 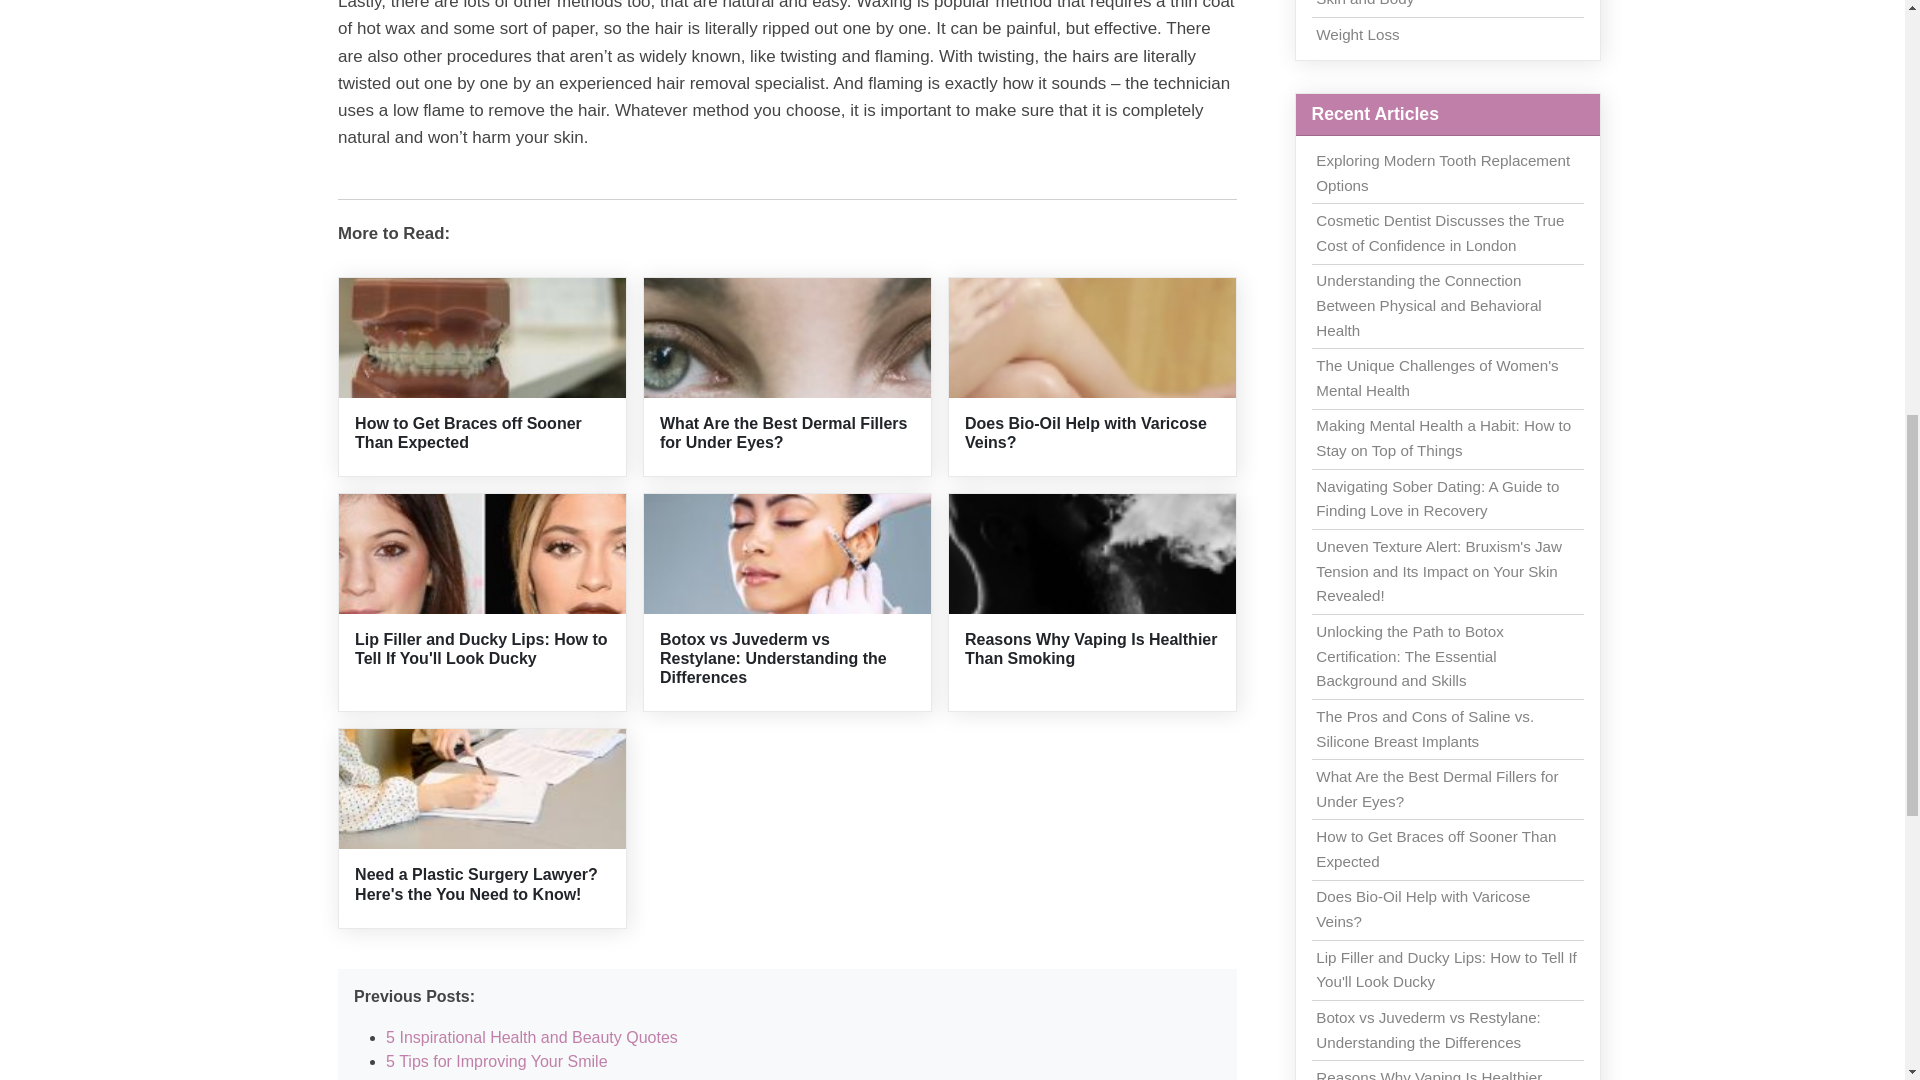 What do you see at coordinates (496, 1062) in the screenshot?
I see `5 Tips for Improving Your Smile` at bounding box center [496, 1062].